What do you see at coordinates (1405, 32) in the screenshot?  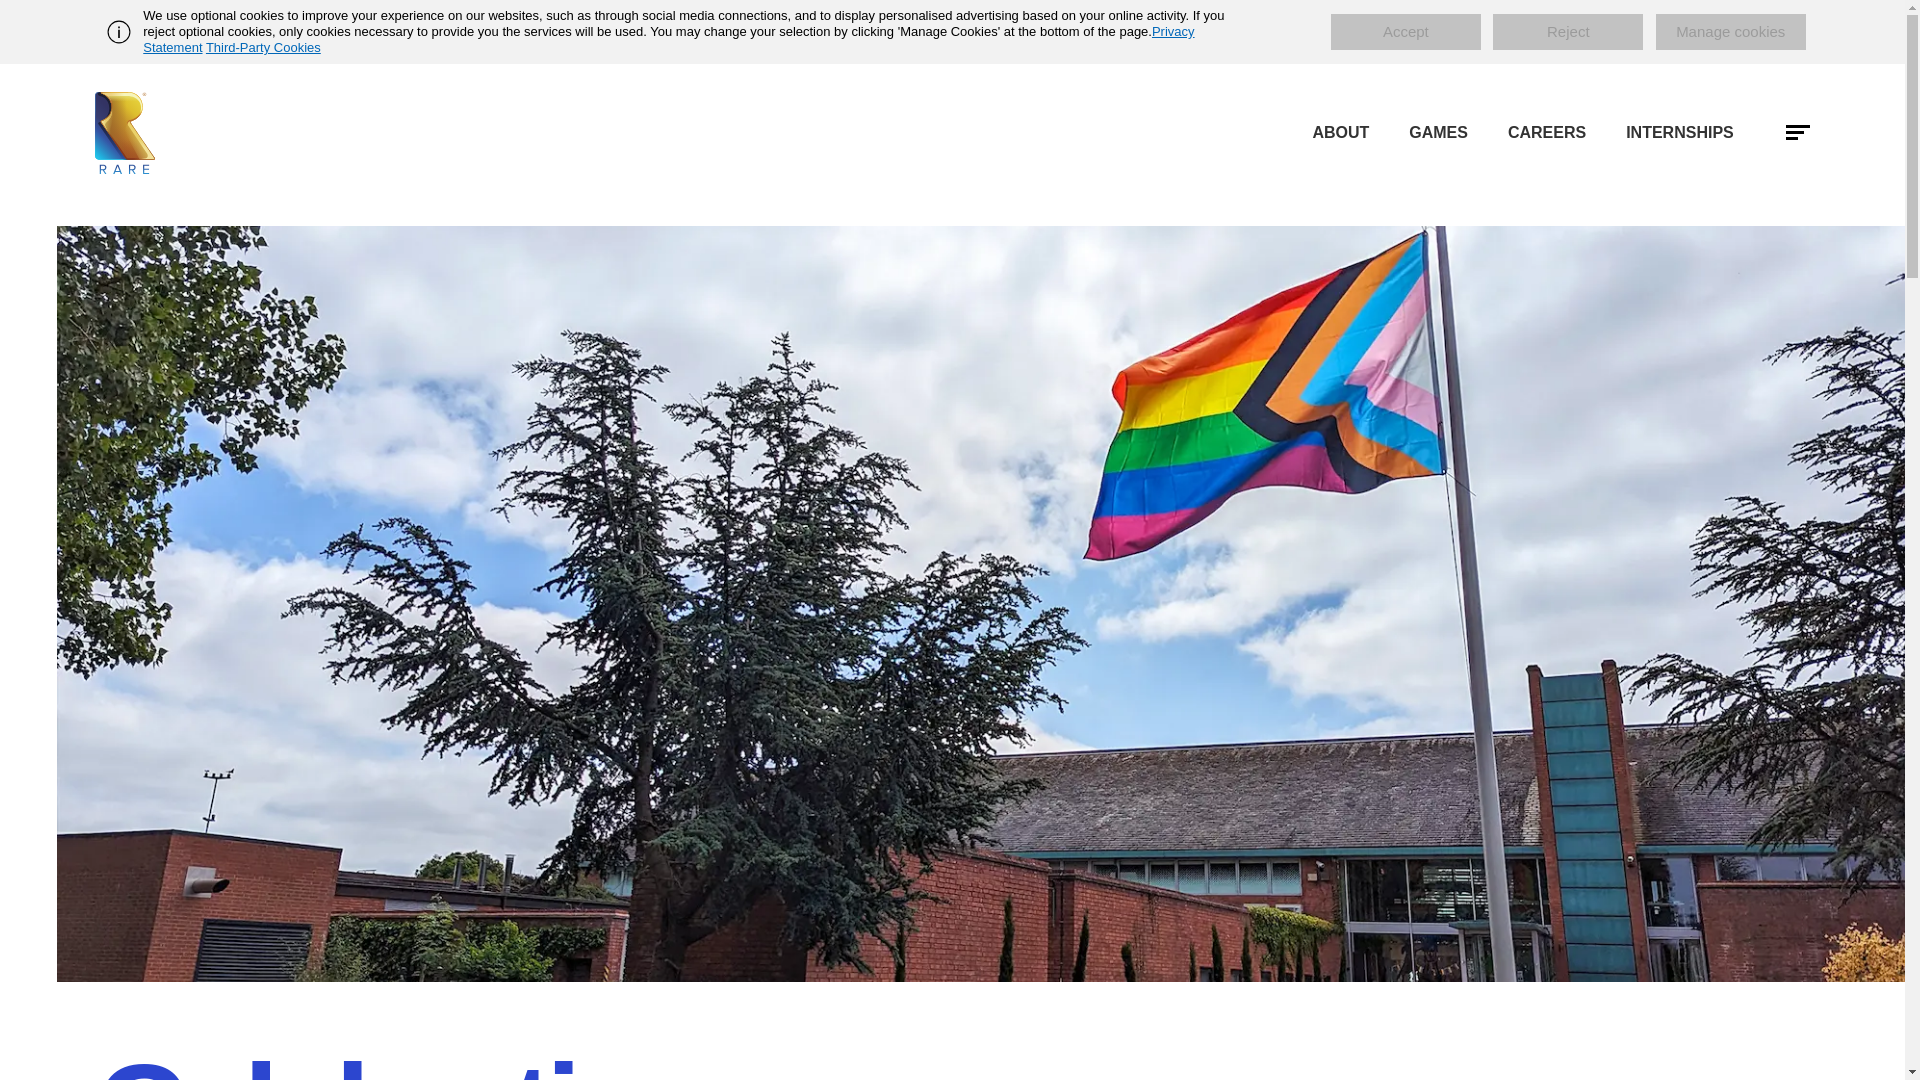 I see `Accept` at bounding box center [1405, 32].